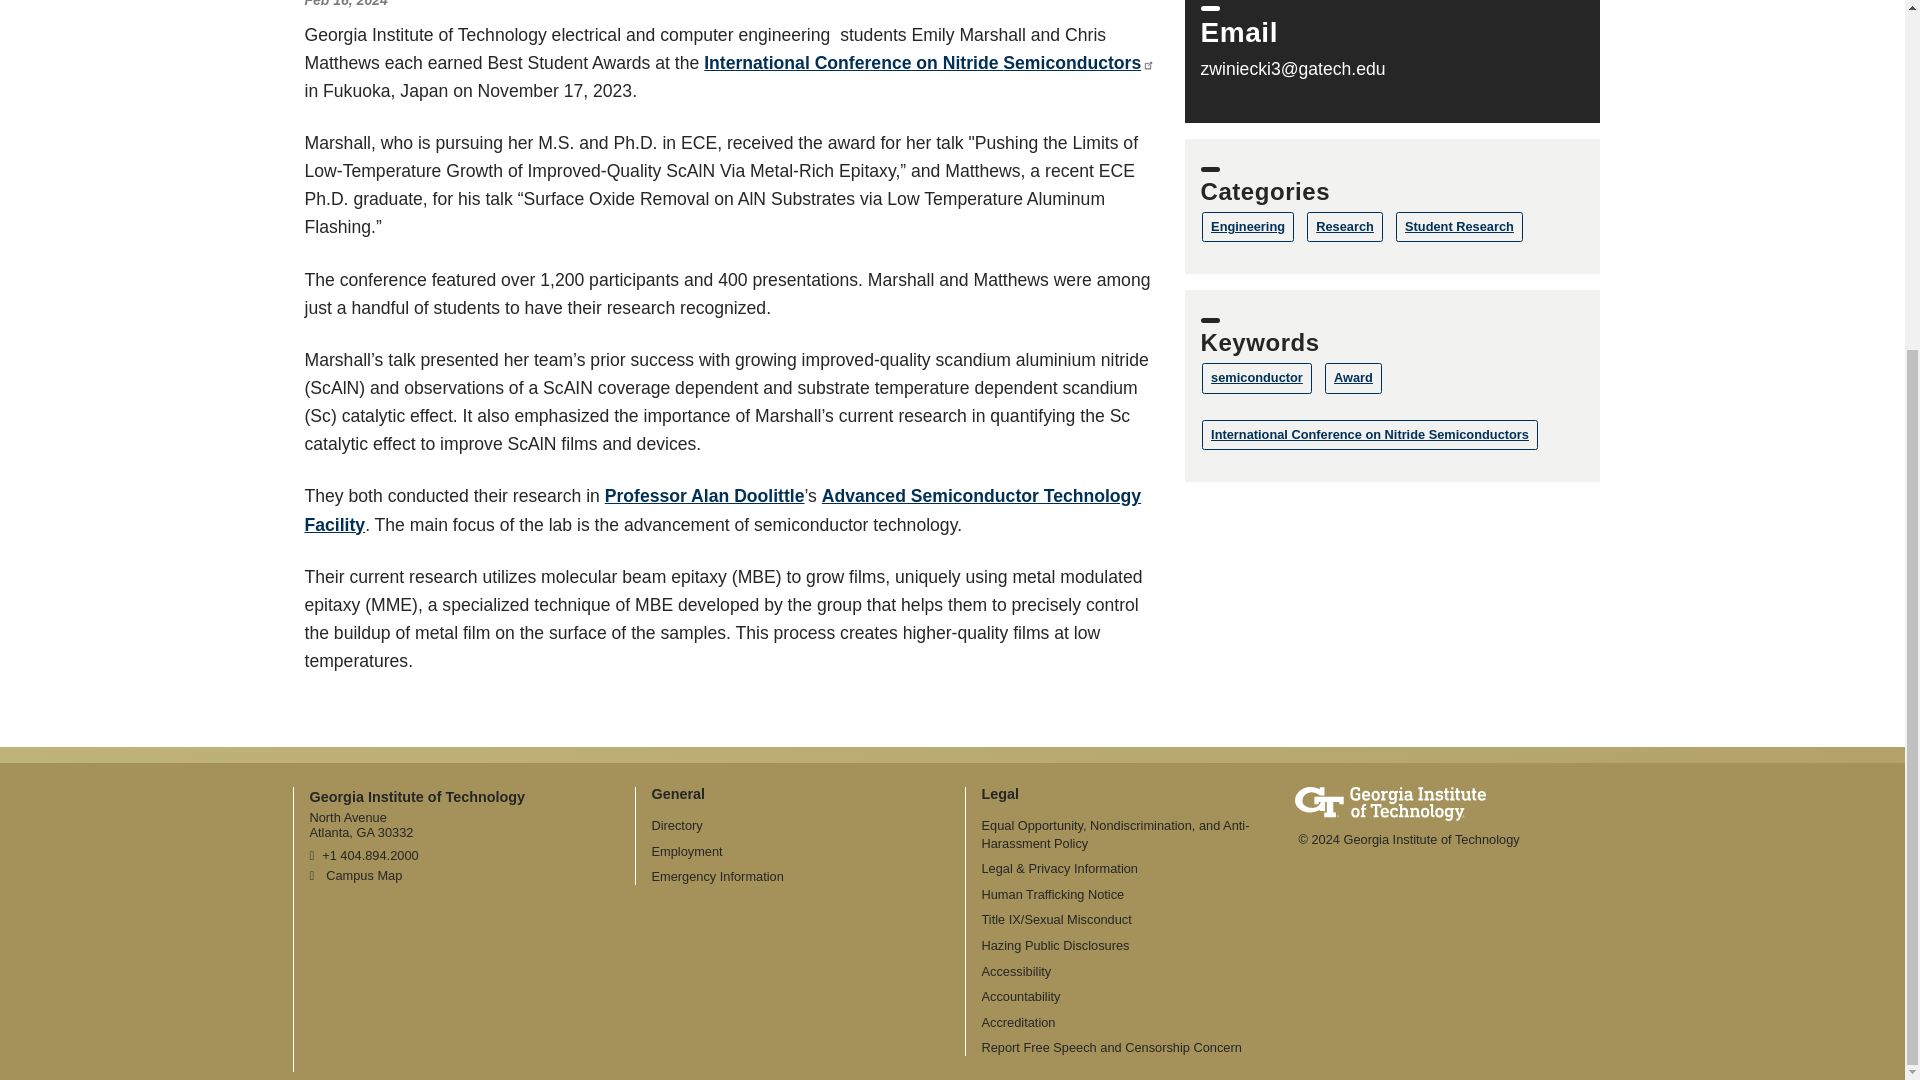 This screenshot has width=1920, height=1080. What do you see at coordinates (1056, 945) in the screenshot?
I see `Georgia Tech Hazing Conduct History` at bounding box center [1056, 945].